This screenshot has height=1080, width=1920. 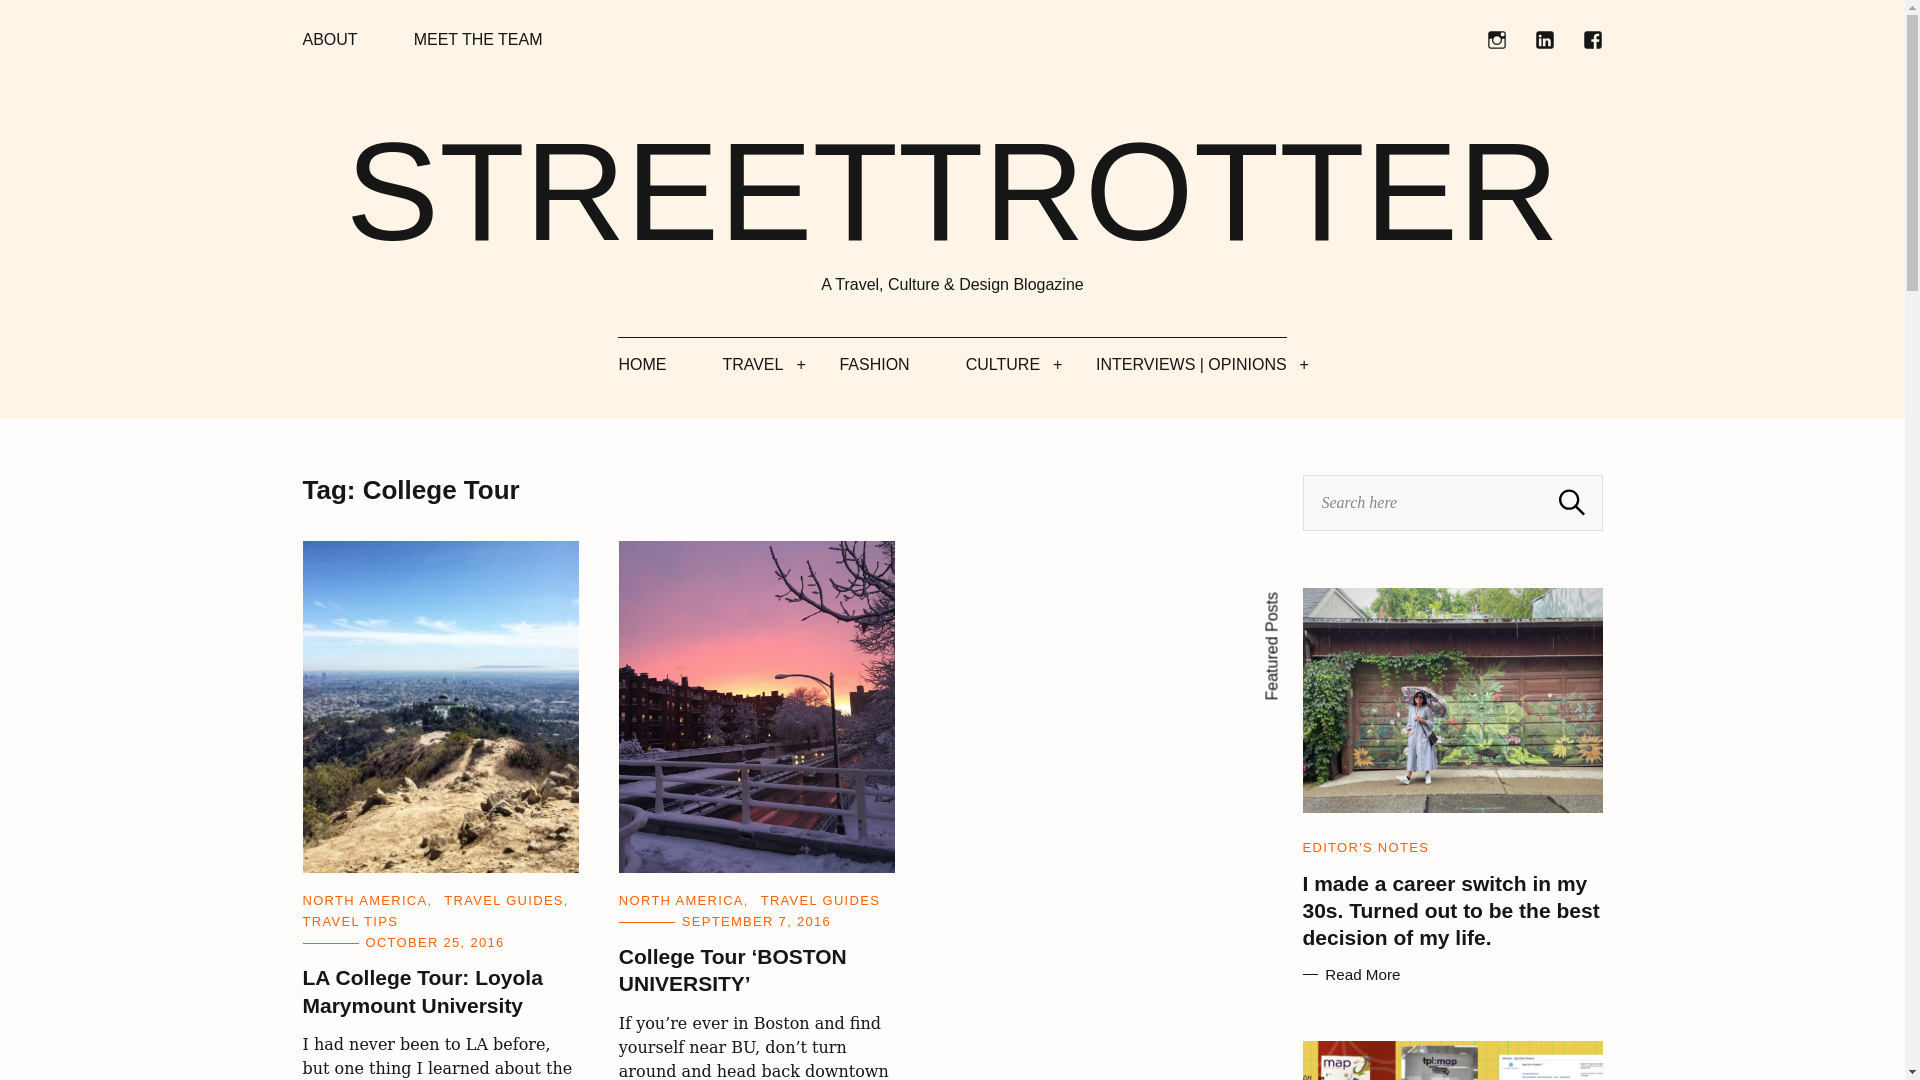 I want to click on Instagram, so click(x=1496, y=40).